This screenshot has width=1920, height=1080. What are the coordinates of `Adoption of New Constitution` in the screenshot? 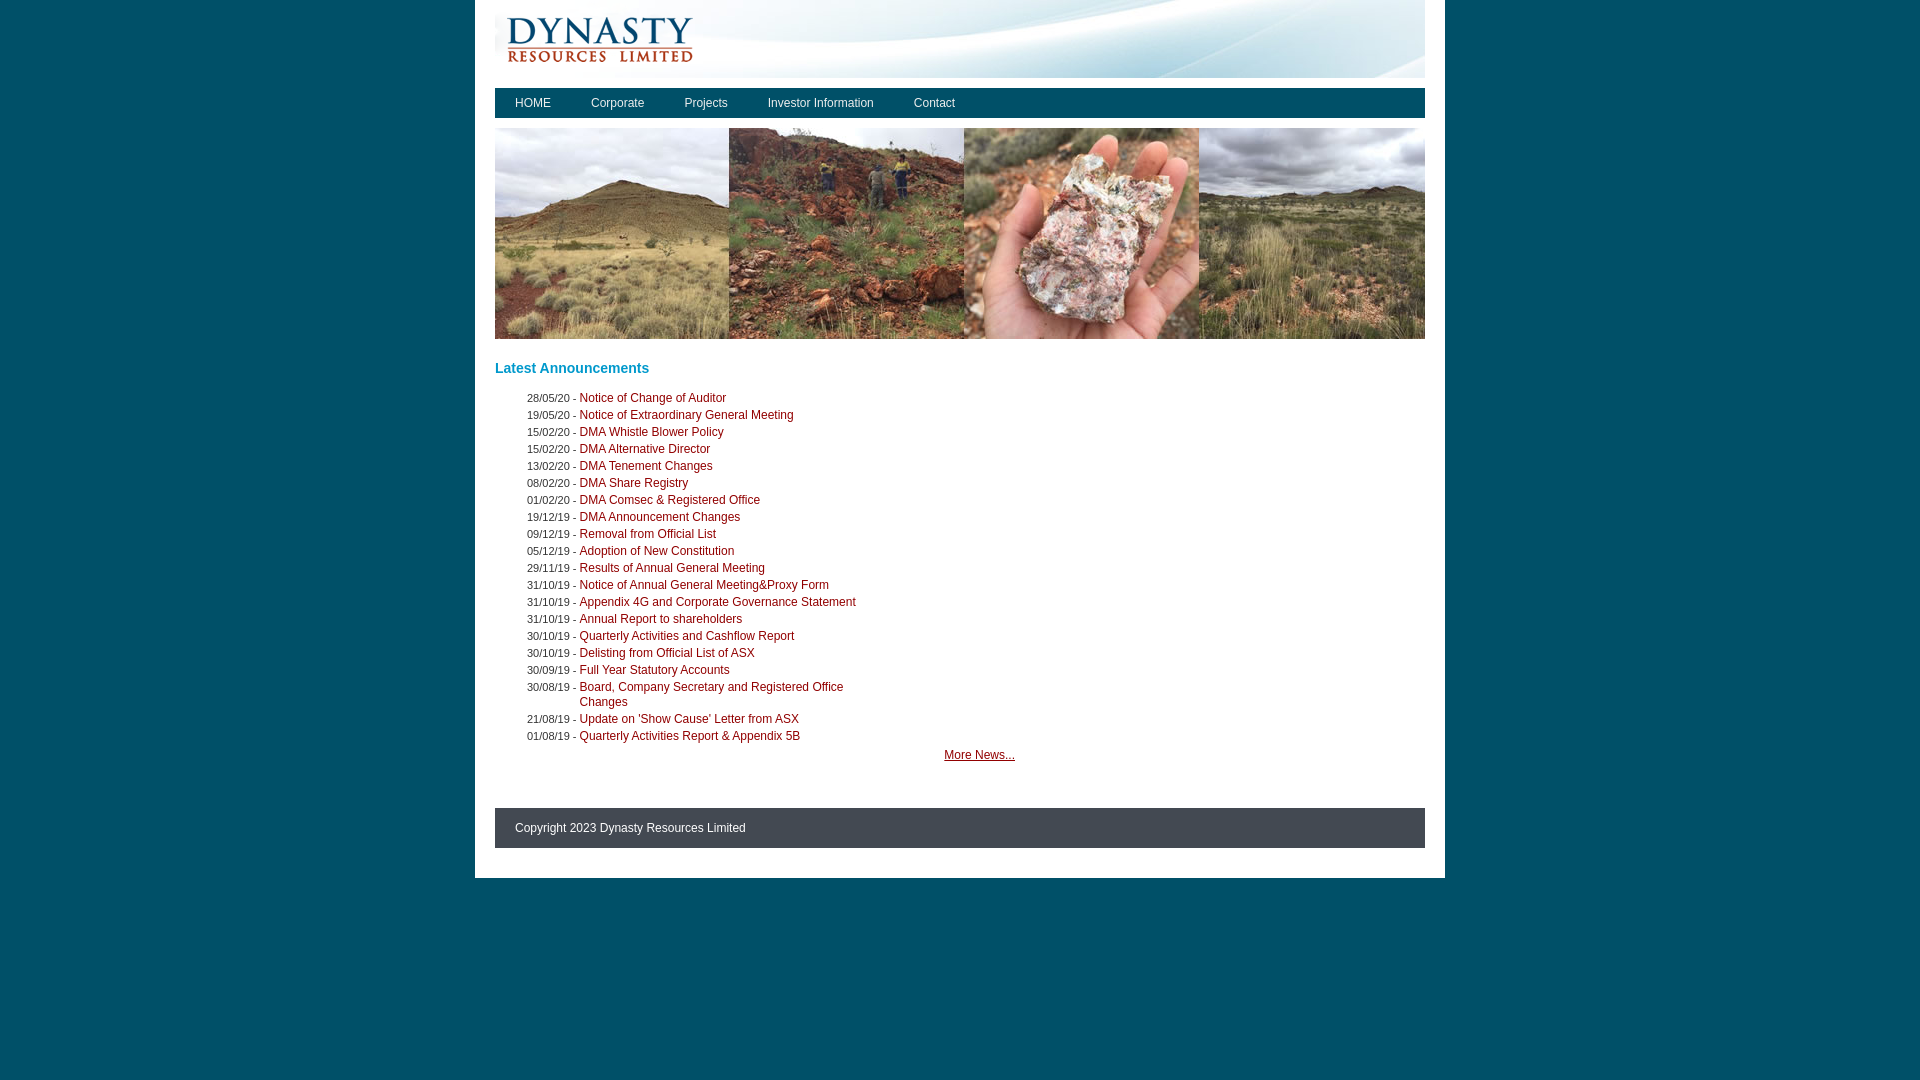 It's located at (728, 552).